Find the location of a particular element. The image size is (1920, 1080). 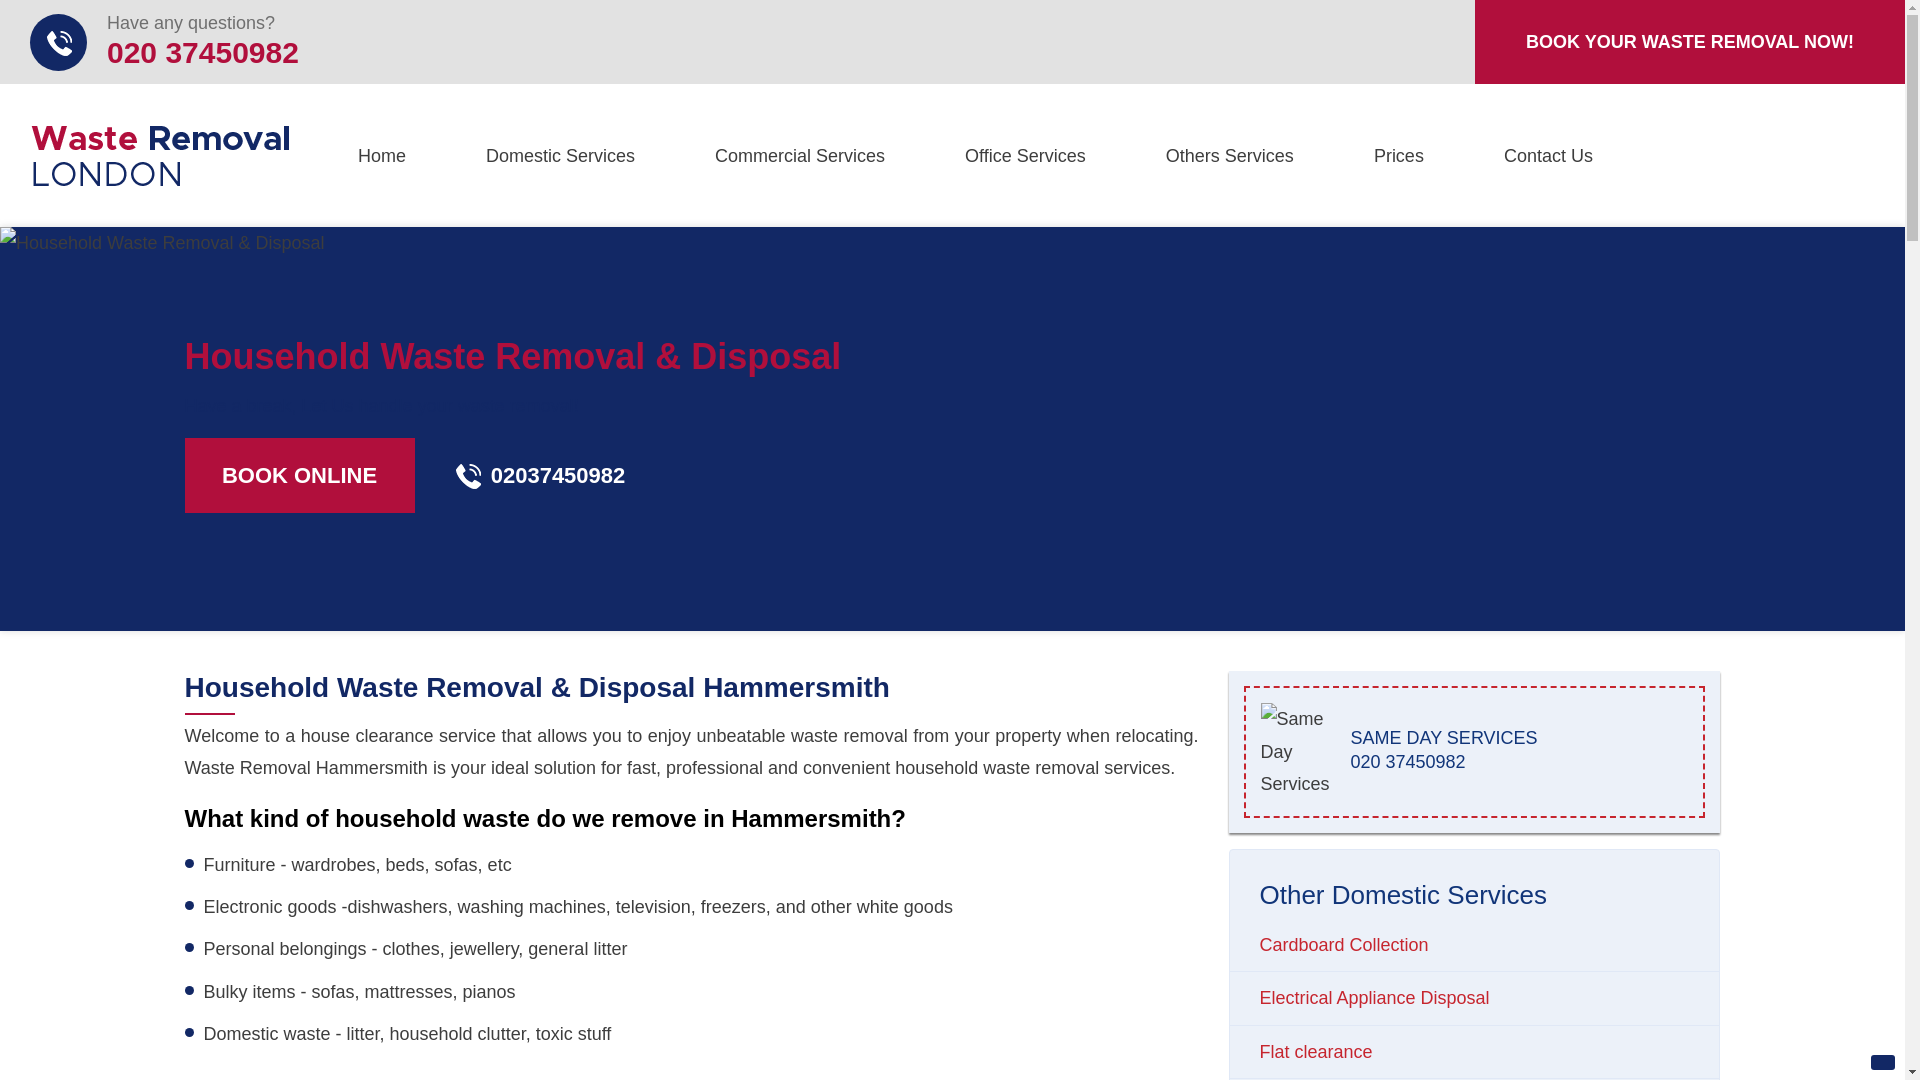

Office Services is located at coordinates (164, 42).